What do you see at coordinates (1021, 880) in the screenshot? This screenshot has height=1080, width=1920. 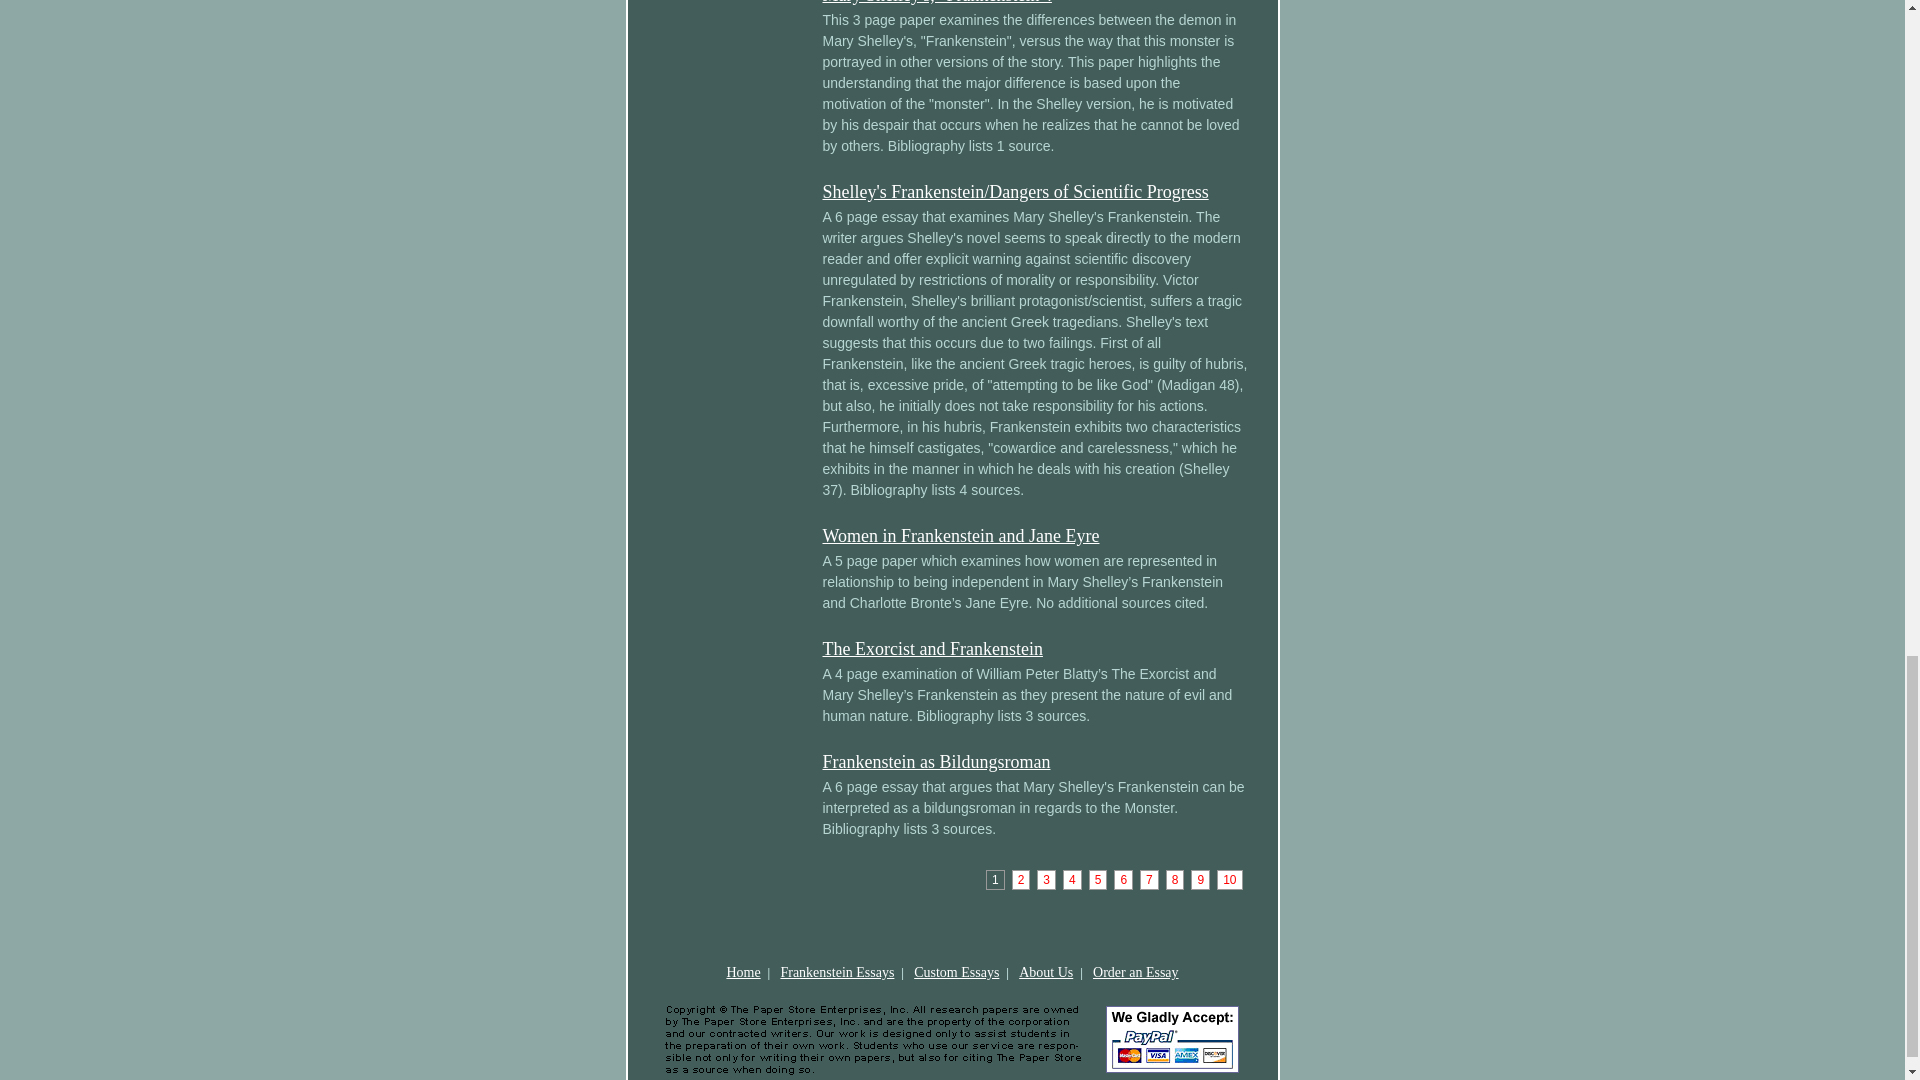 I see `2` at bounding box center [1021, 880].